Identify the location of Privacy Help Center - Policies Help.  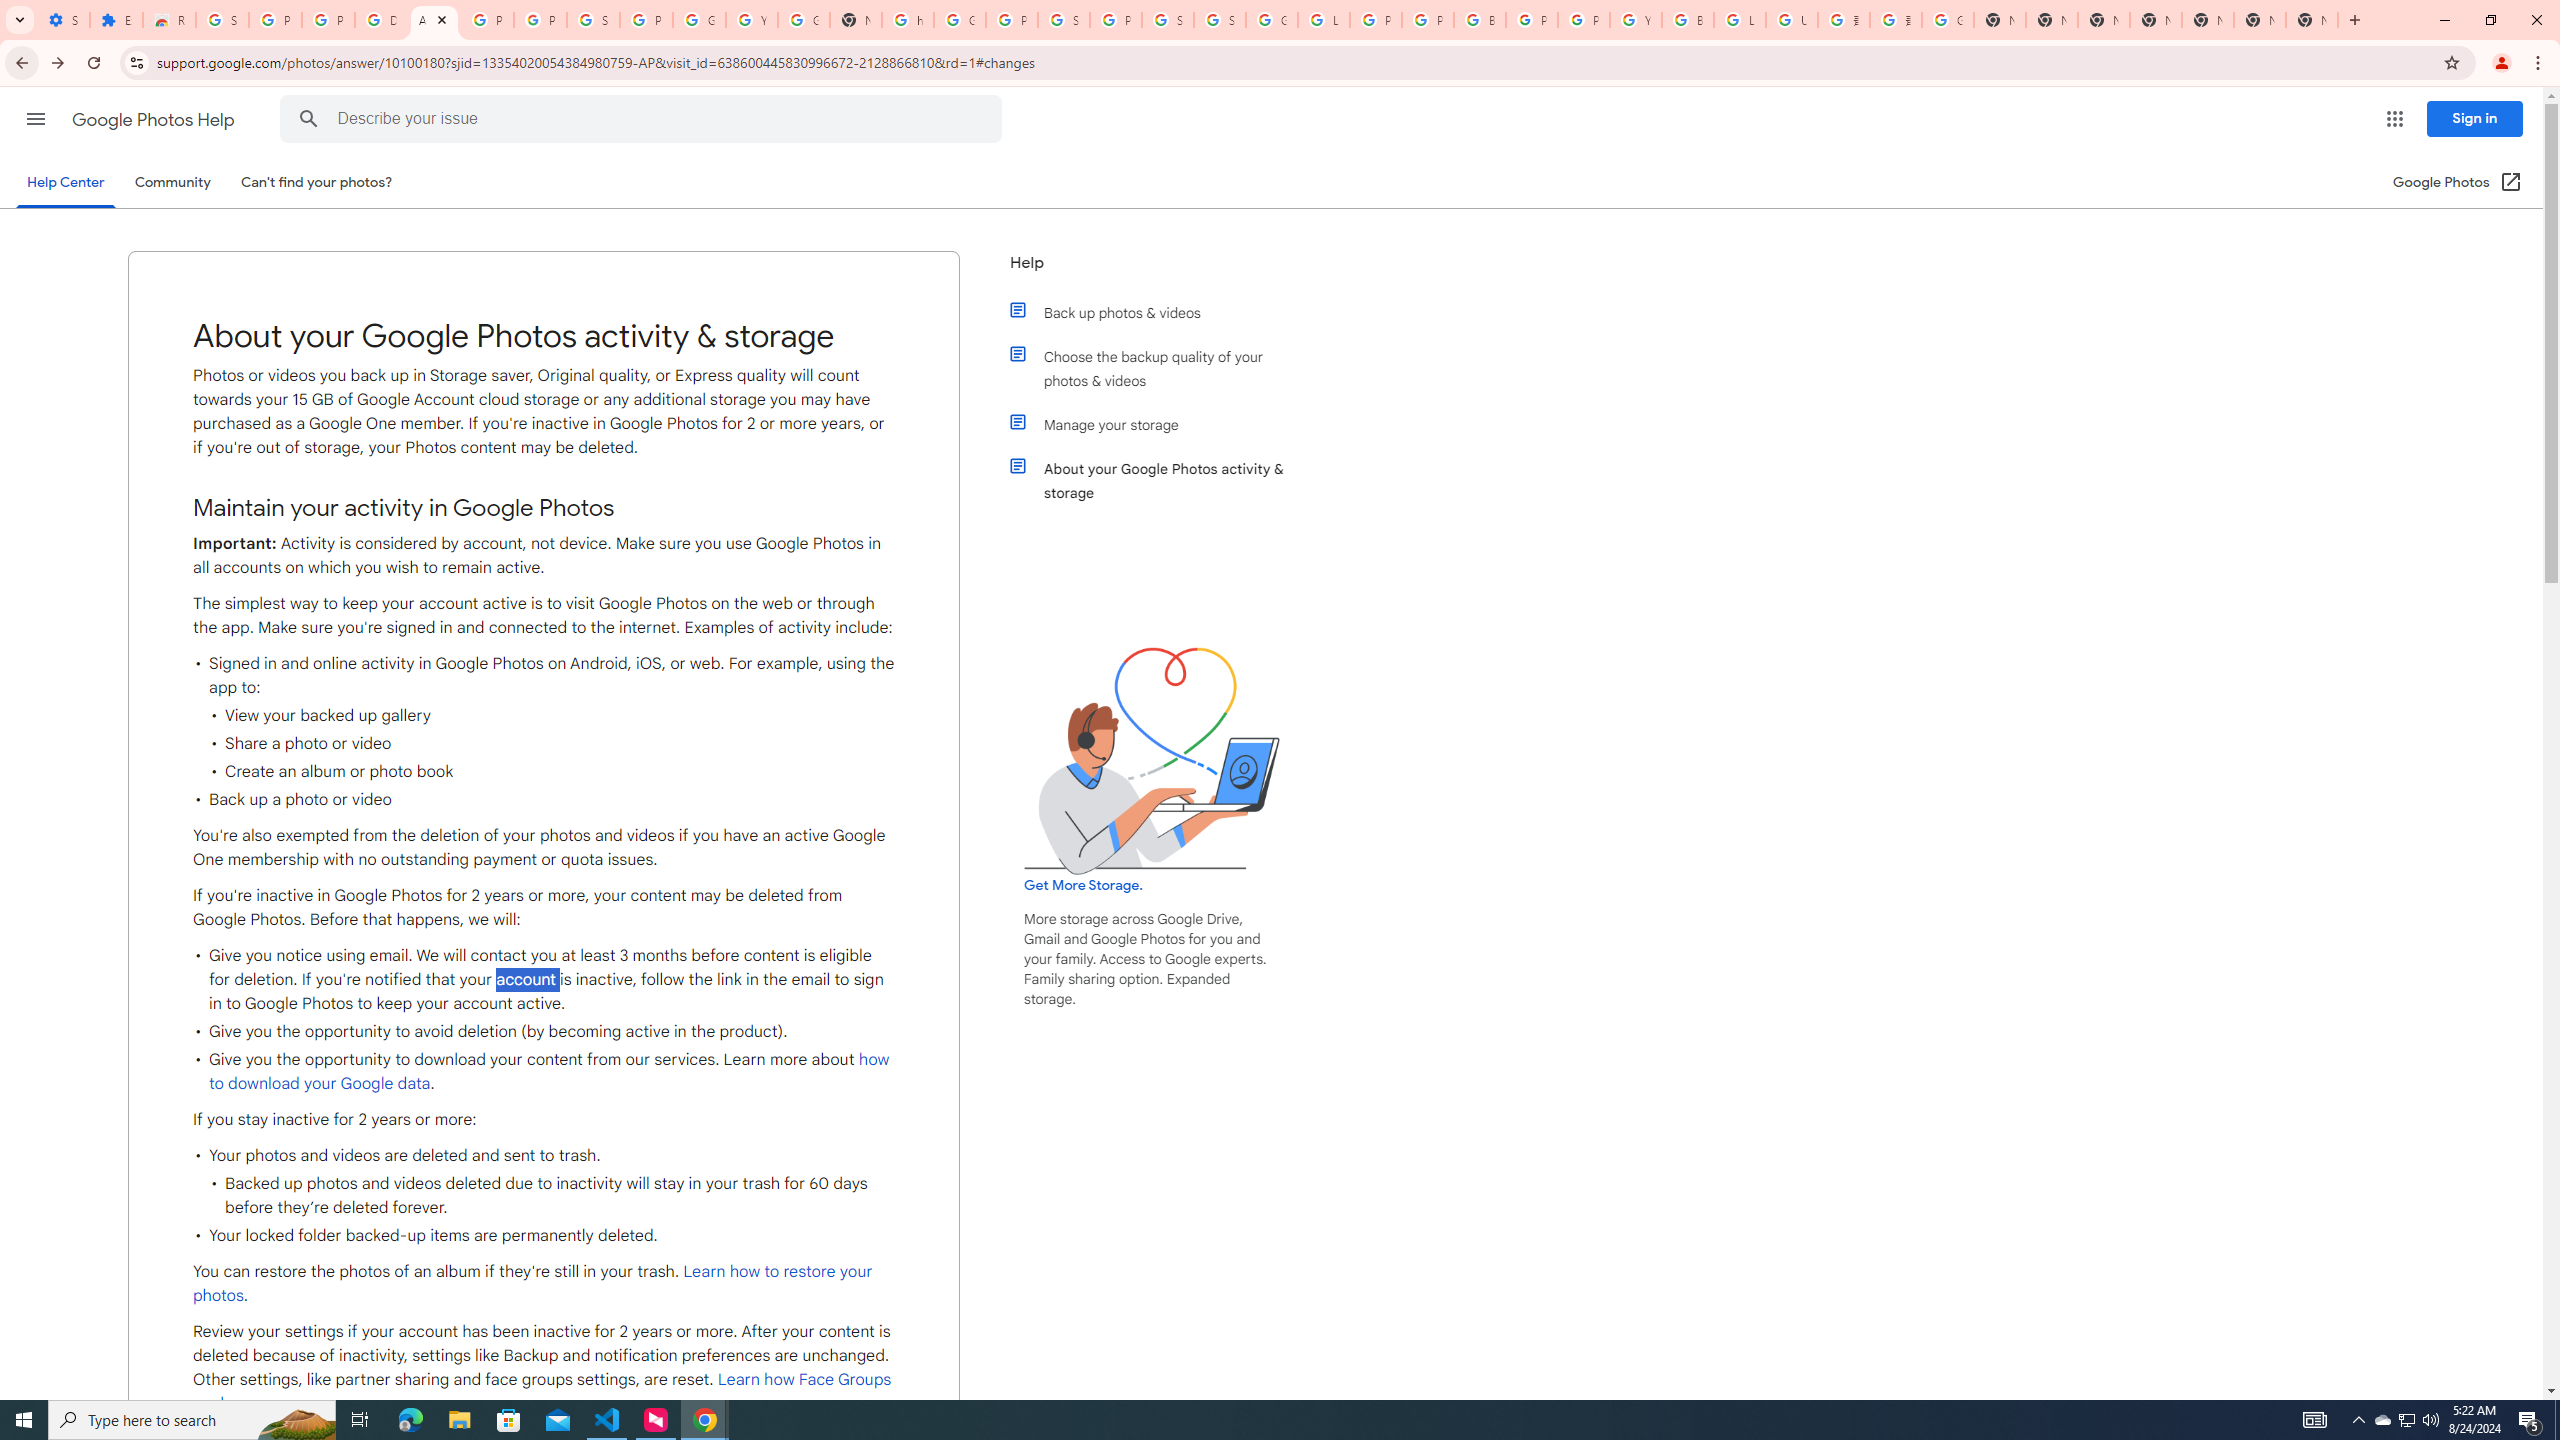
(1426, 20).